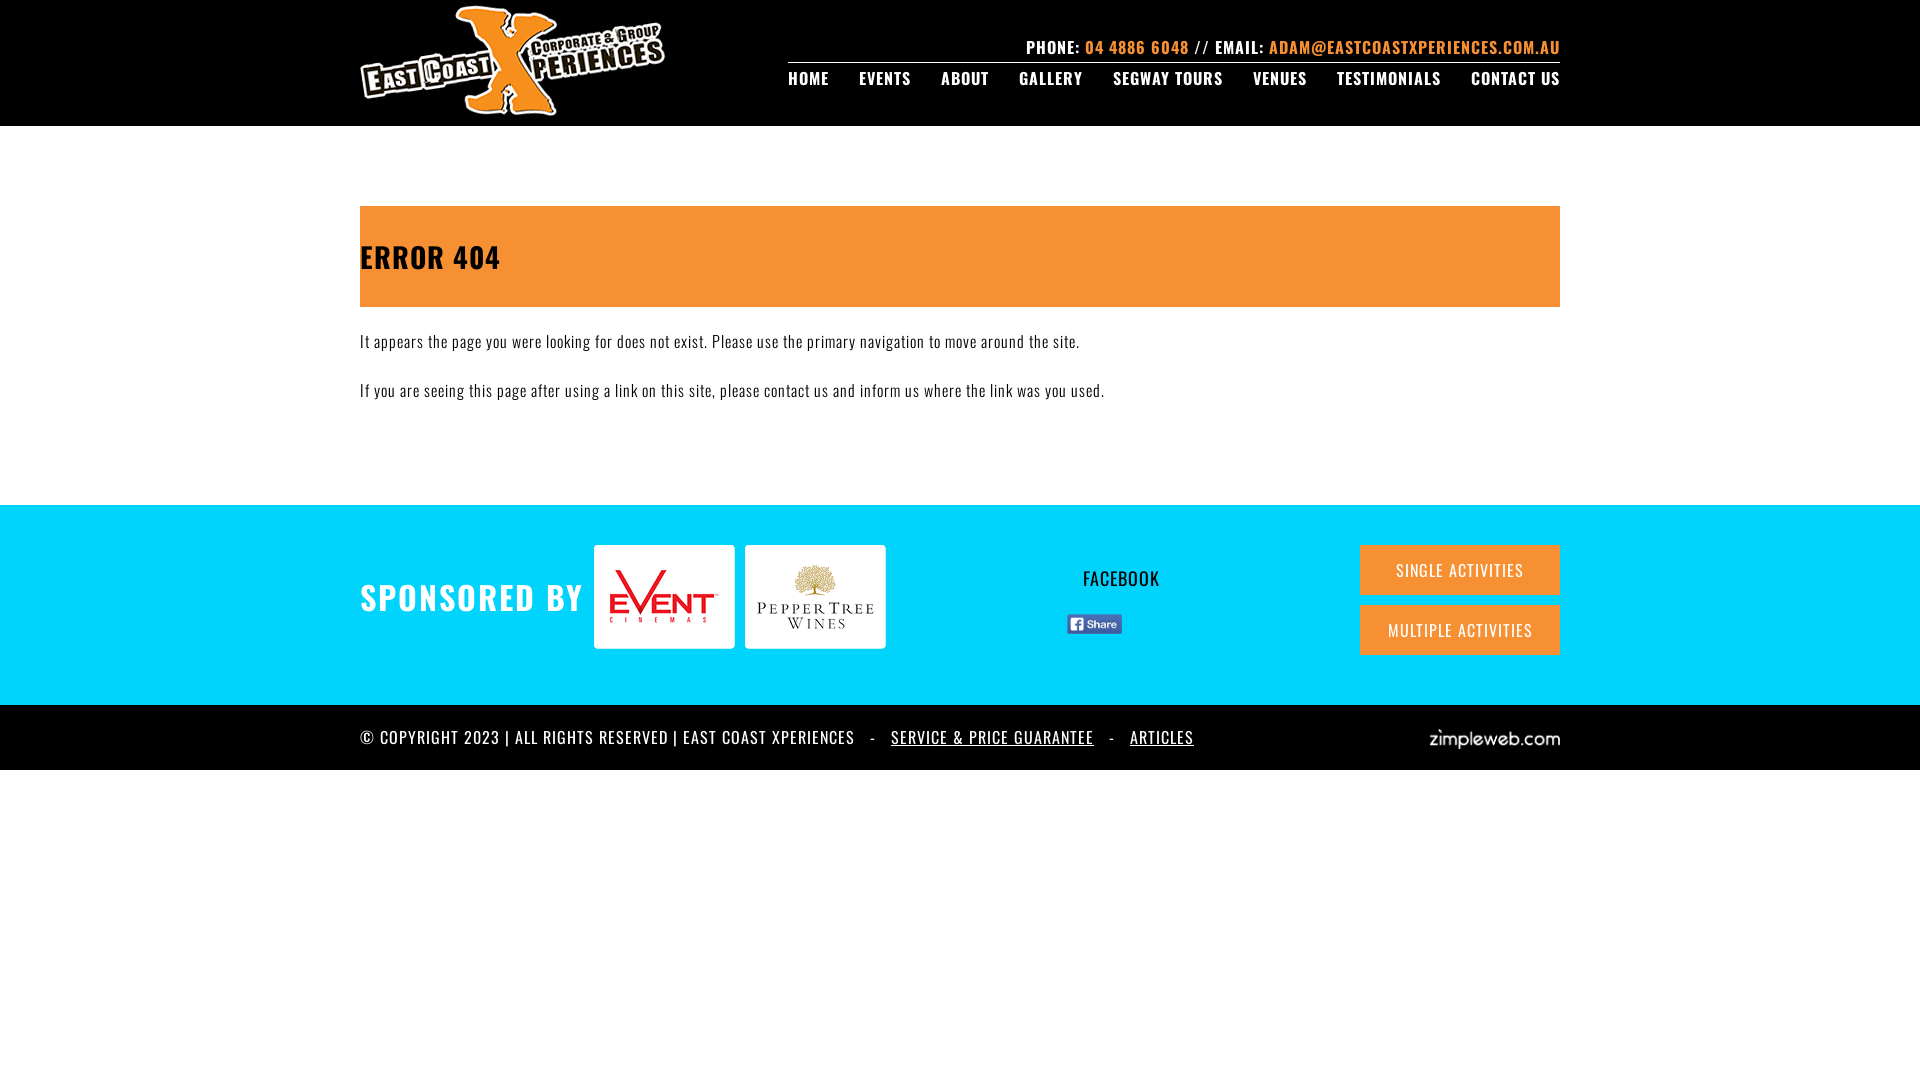 This screenshot has width=1920, height=1080. What do you see at coordinates (1389, 78) in the screenshot?
I see `TESTIMONIALS` at bounding box center [1389, 78].